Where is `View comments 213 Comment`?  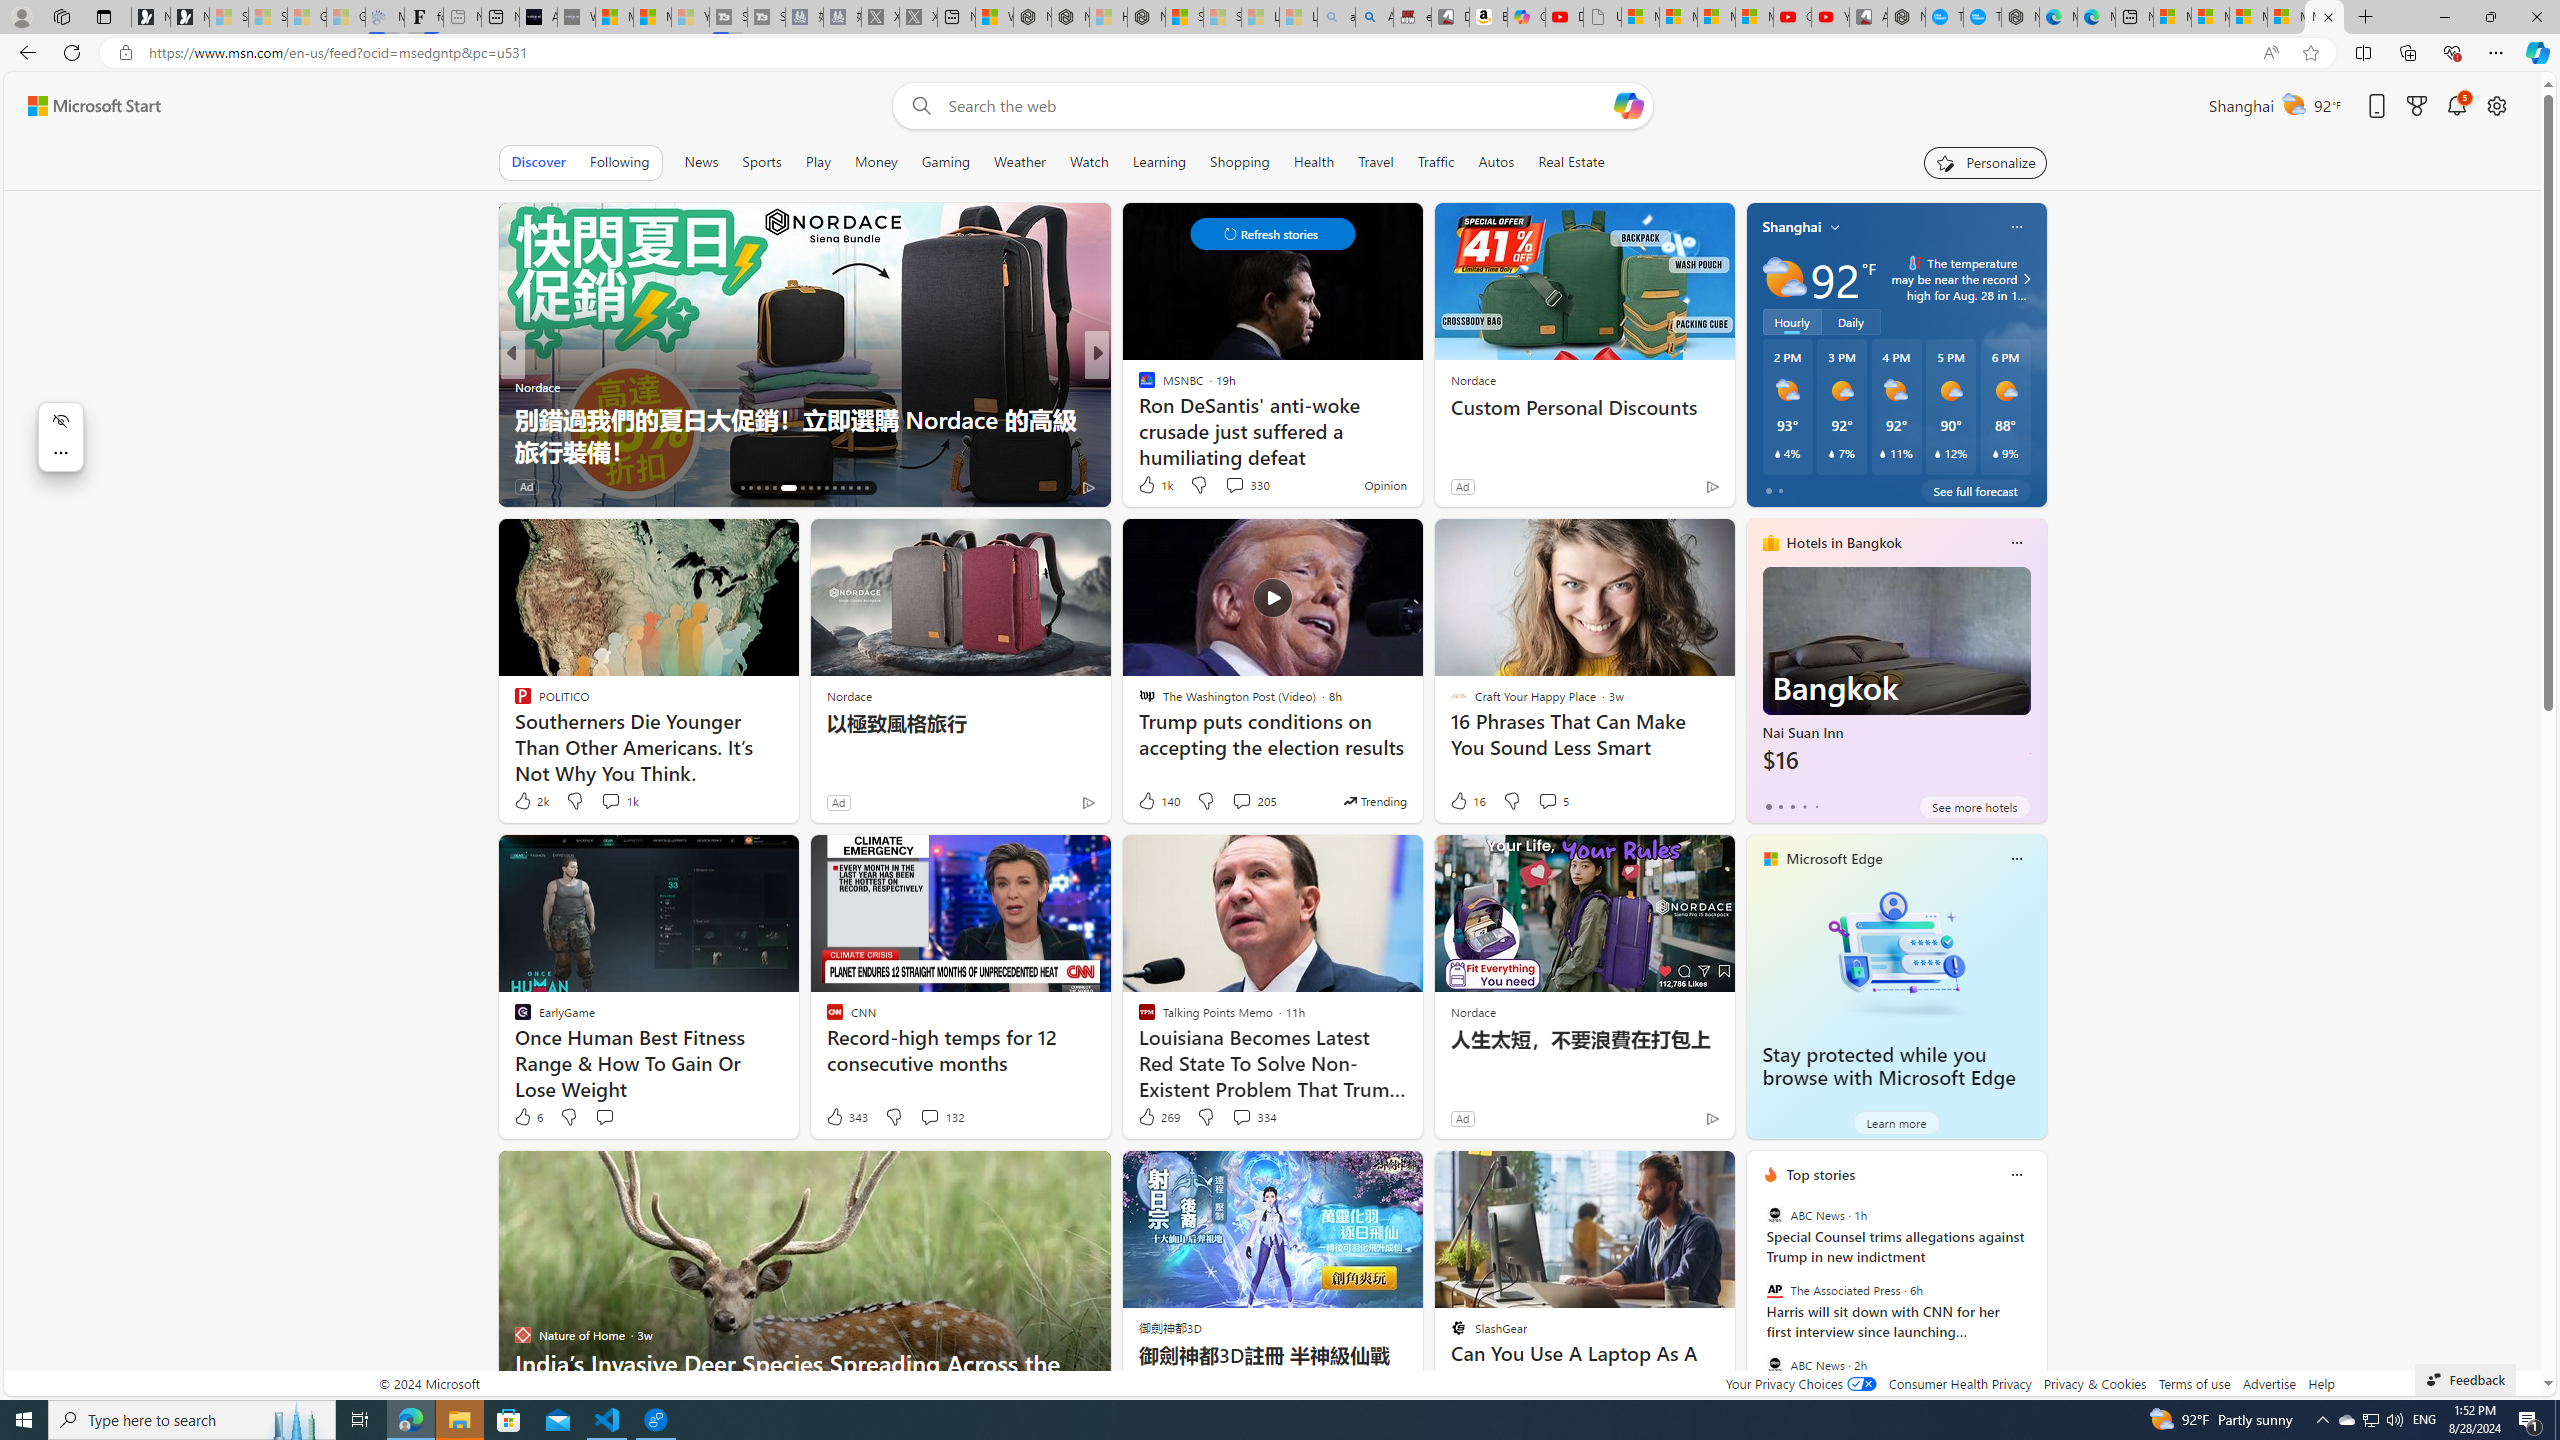
View comments 213 Comment is located at coordinates (12, 486).